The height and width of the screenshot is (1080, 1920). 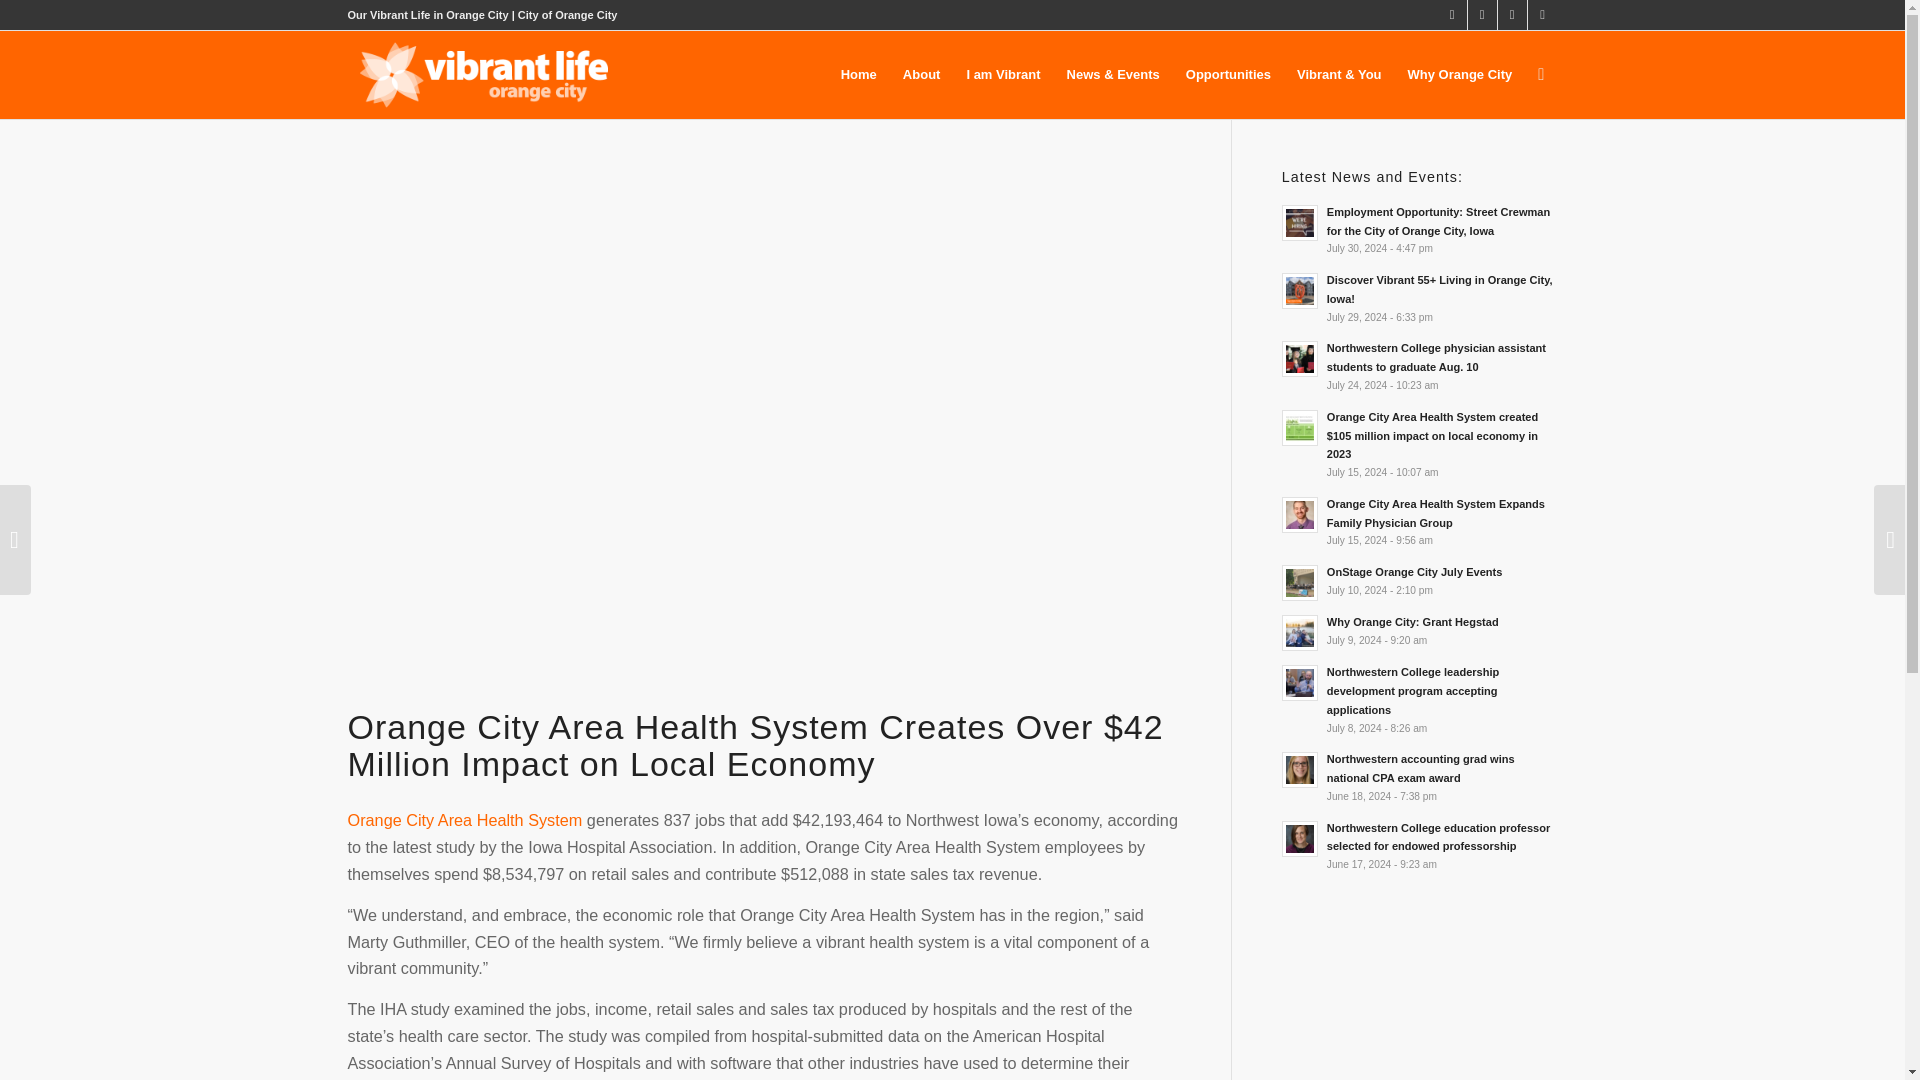 What do you see at coordinates (1482, 15) in the screenshot?
I see `Facebook` at bounding box center [1482, 15].